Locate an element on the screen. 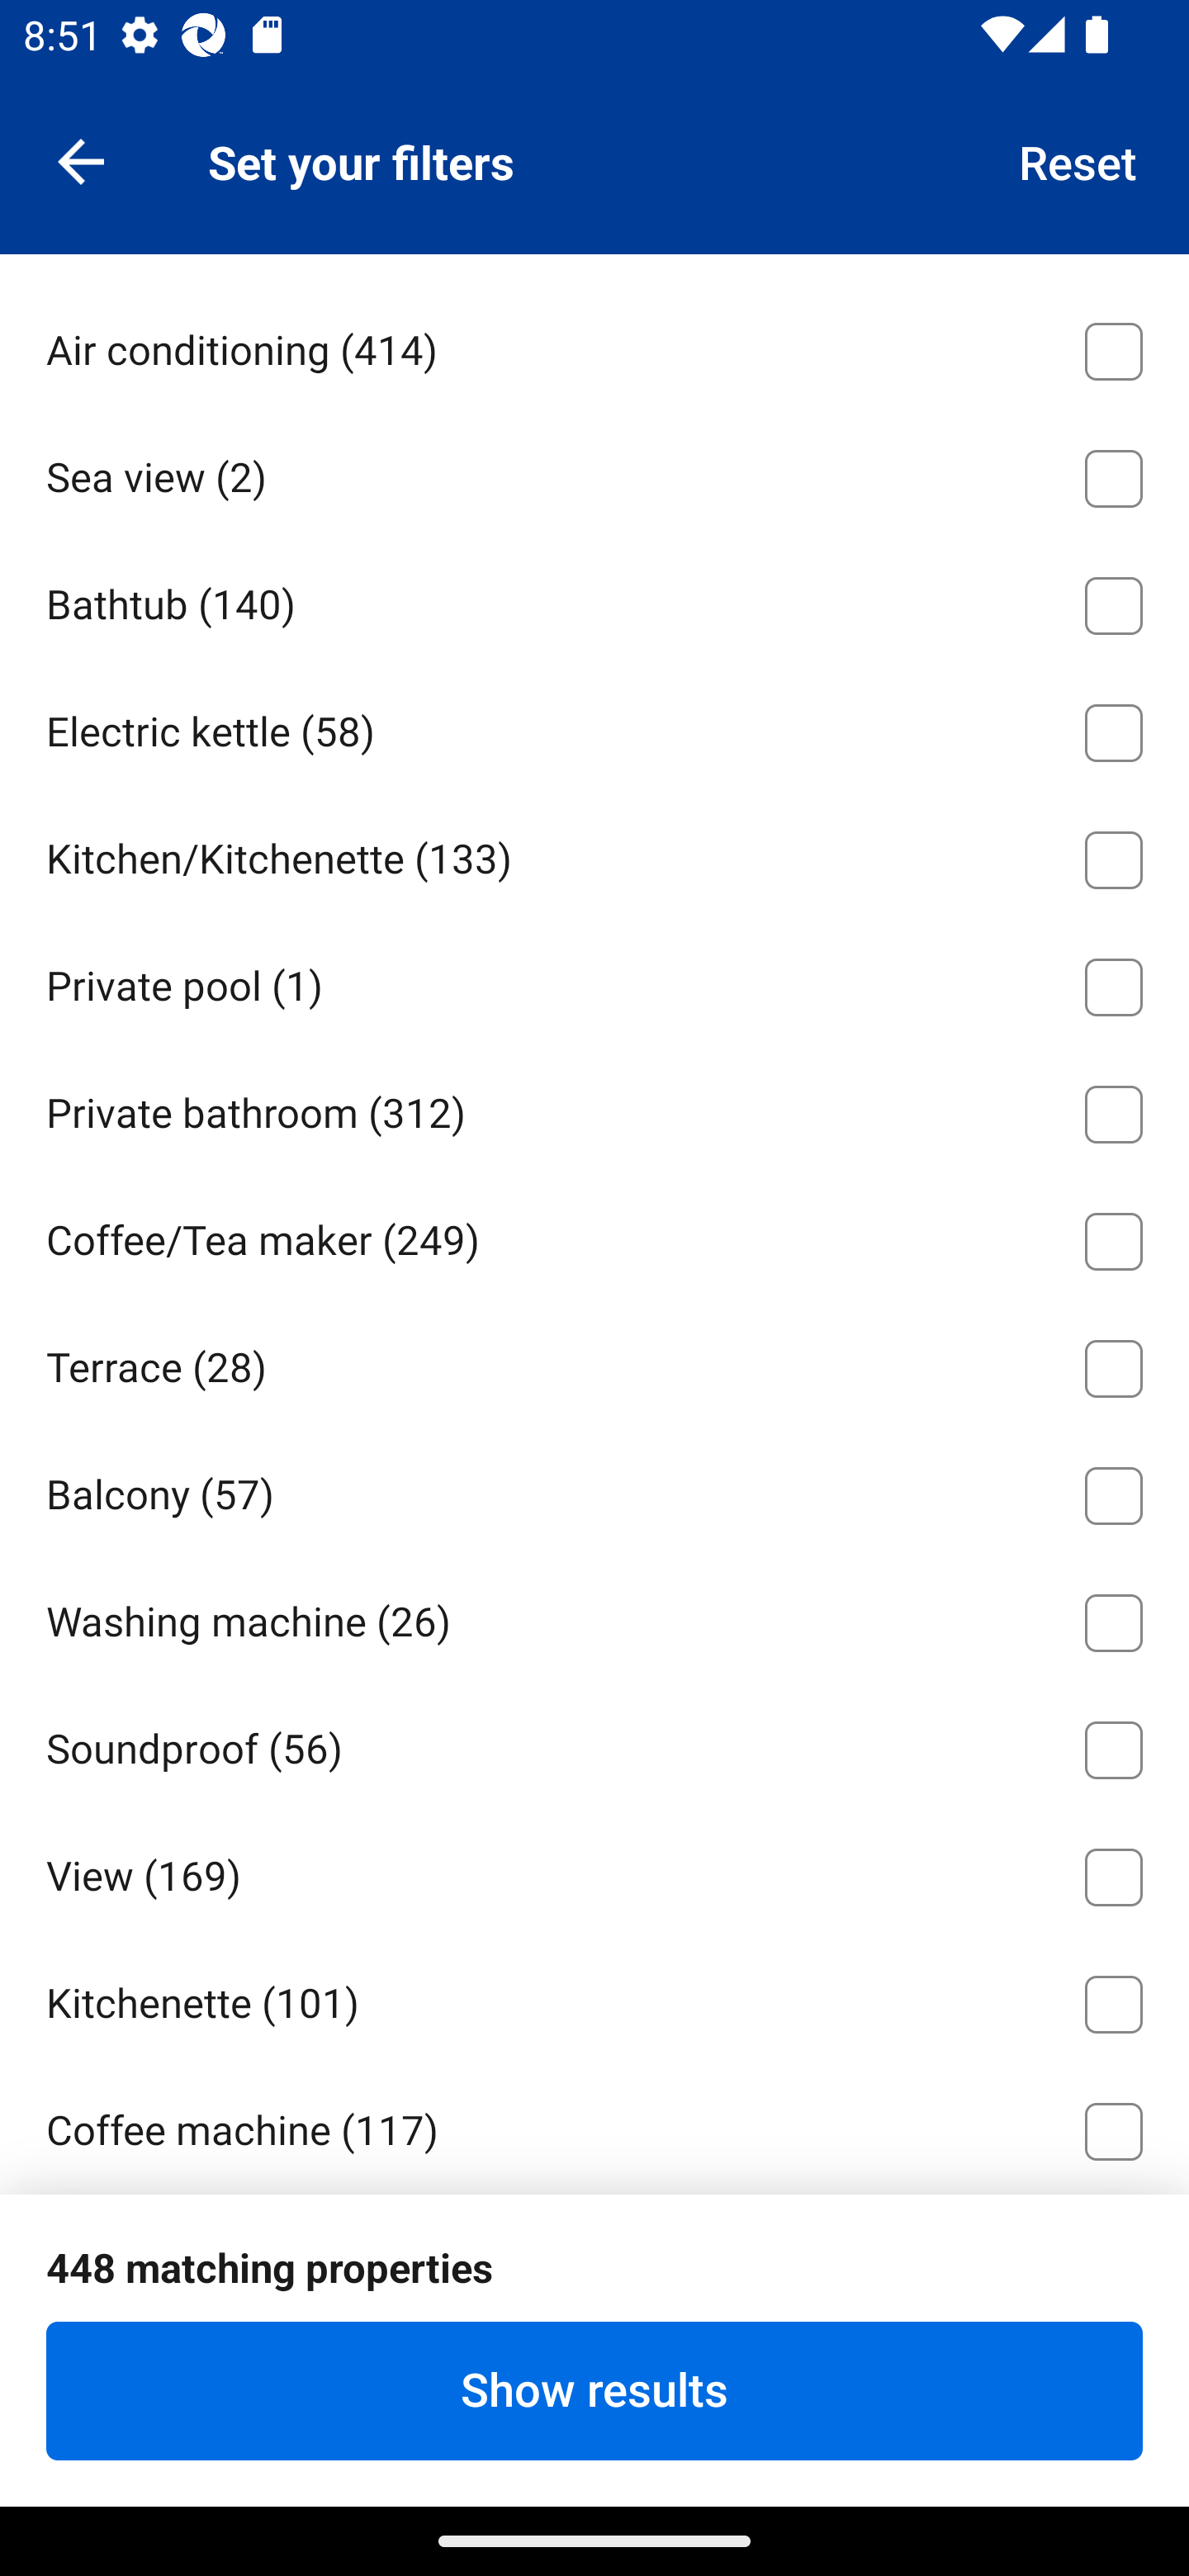  Bathtub ⁦(140) is located at coordinates (594, 599).